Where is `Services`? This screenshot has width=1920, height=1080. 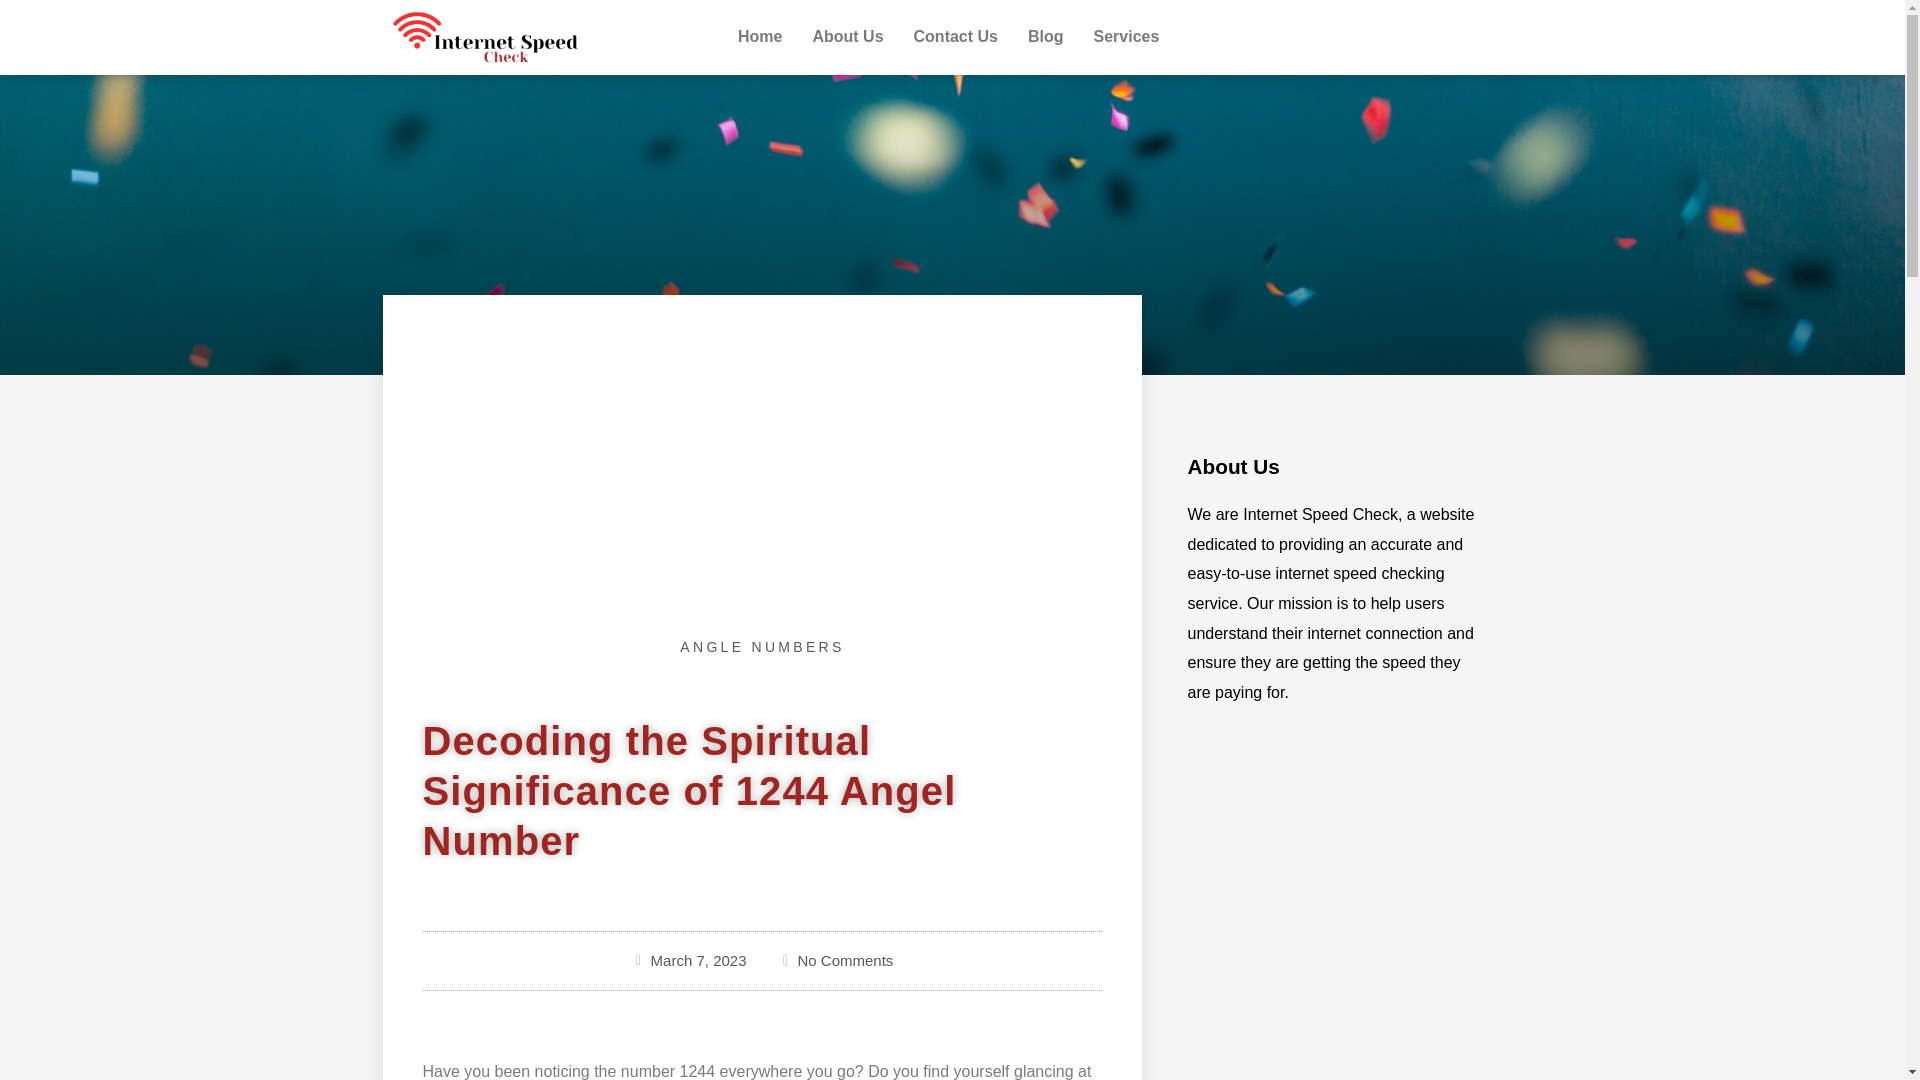 Services is located at coordinates (1127, 37).